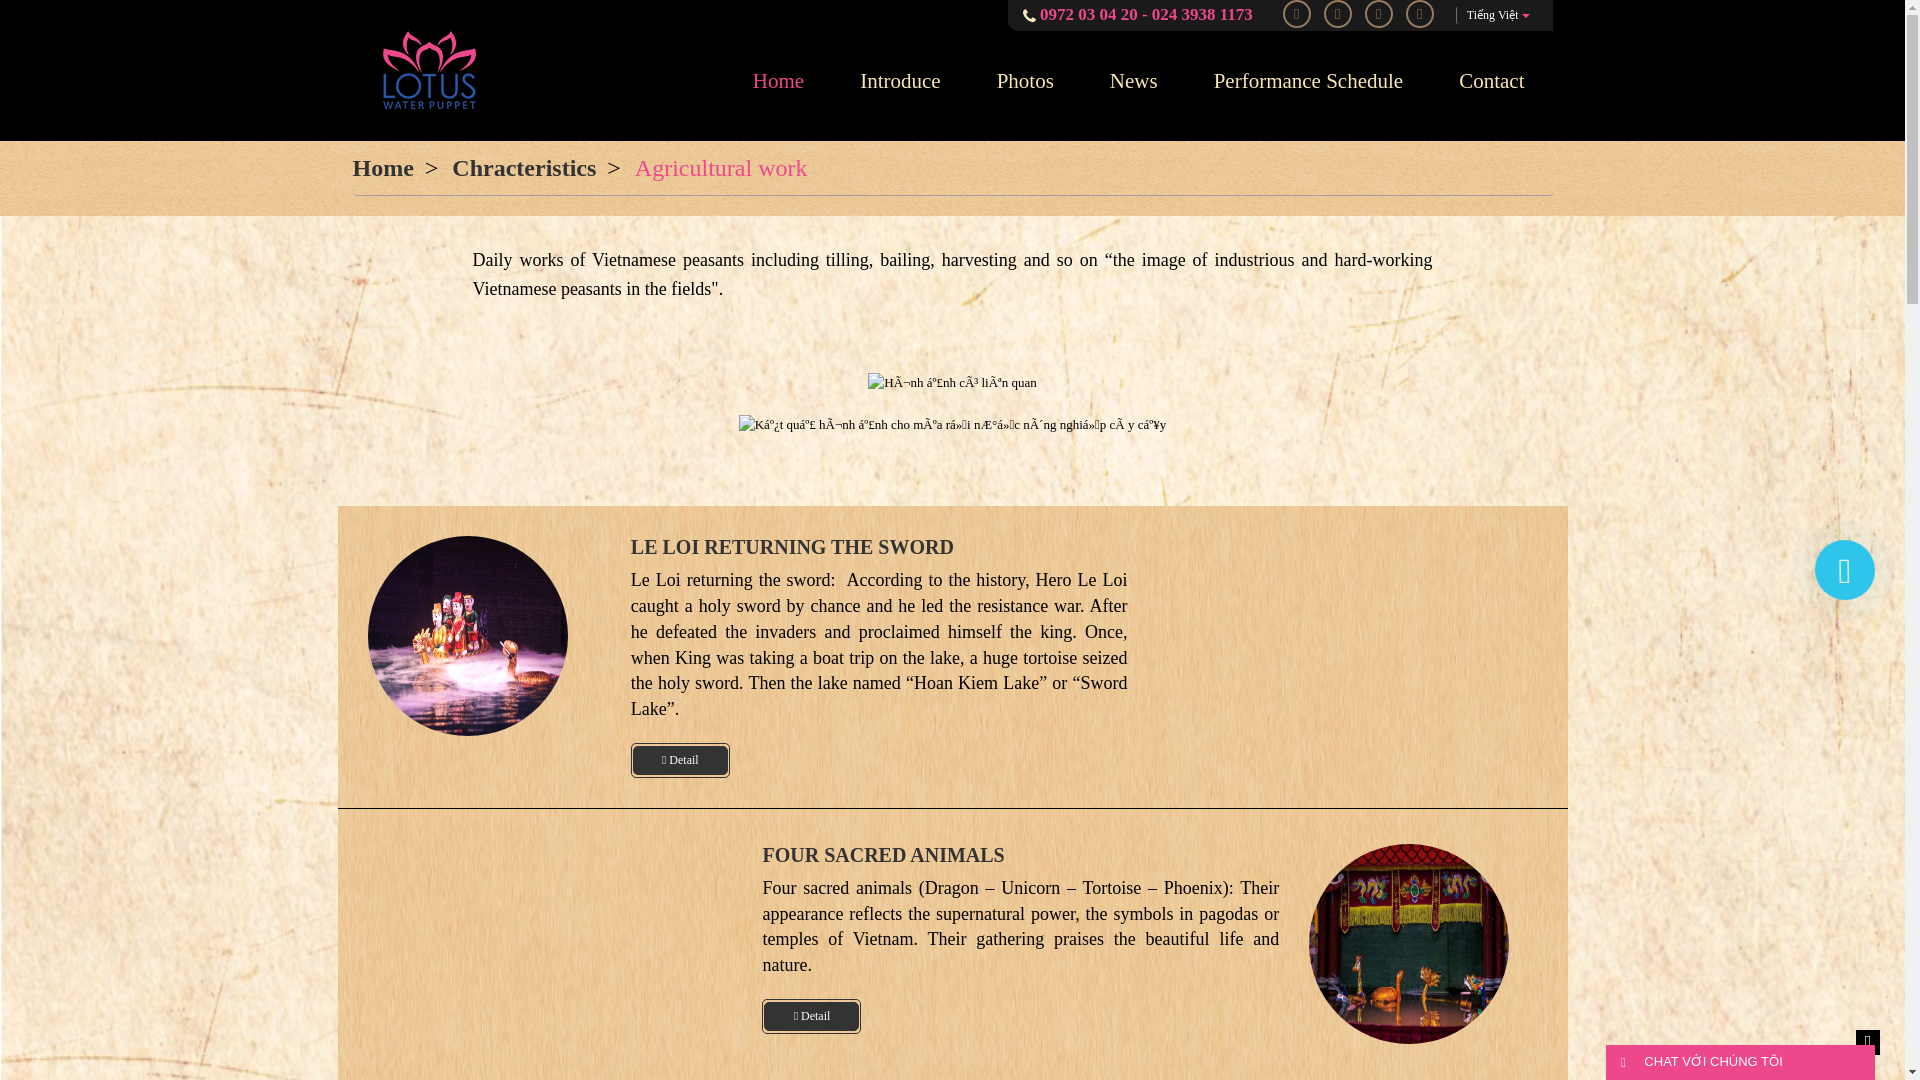  Describe the element at coordinates (811, 1016) in the screenshot. I see `Detail` at that location.